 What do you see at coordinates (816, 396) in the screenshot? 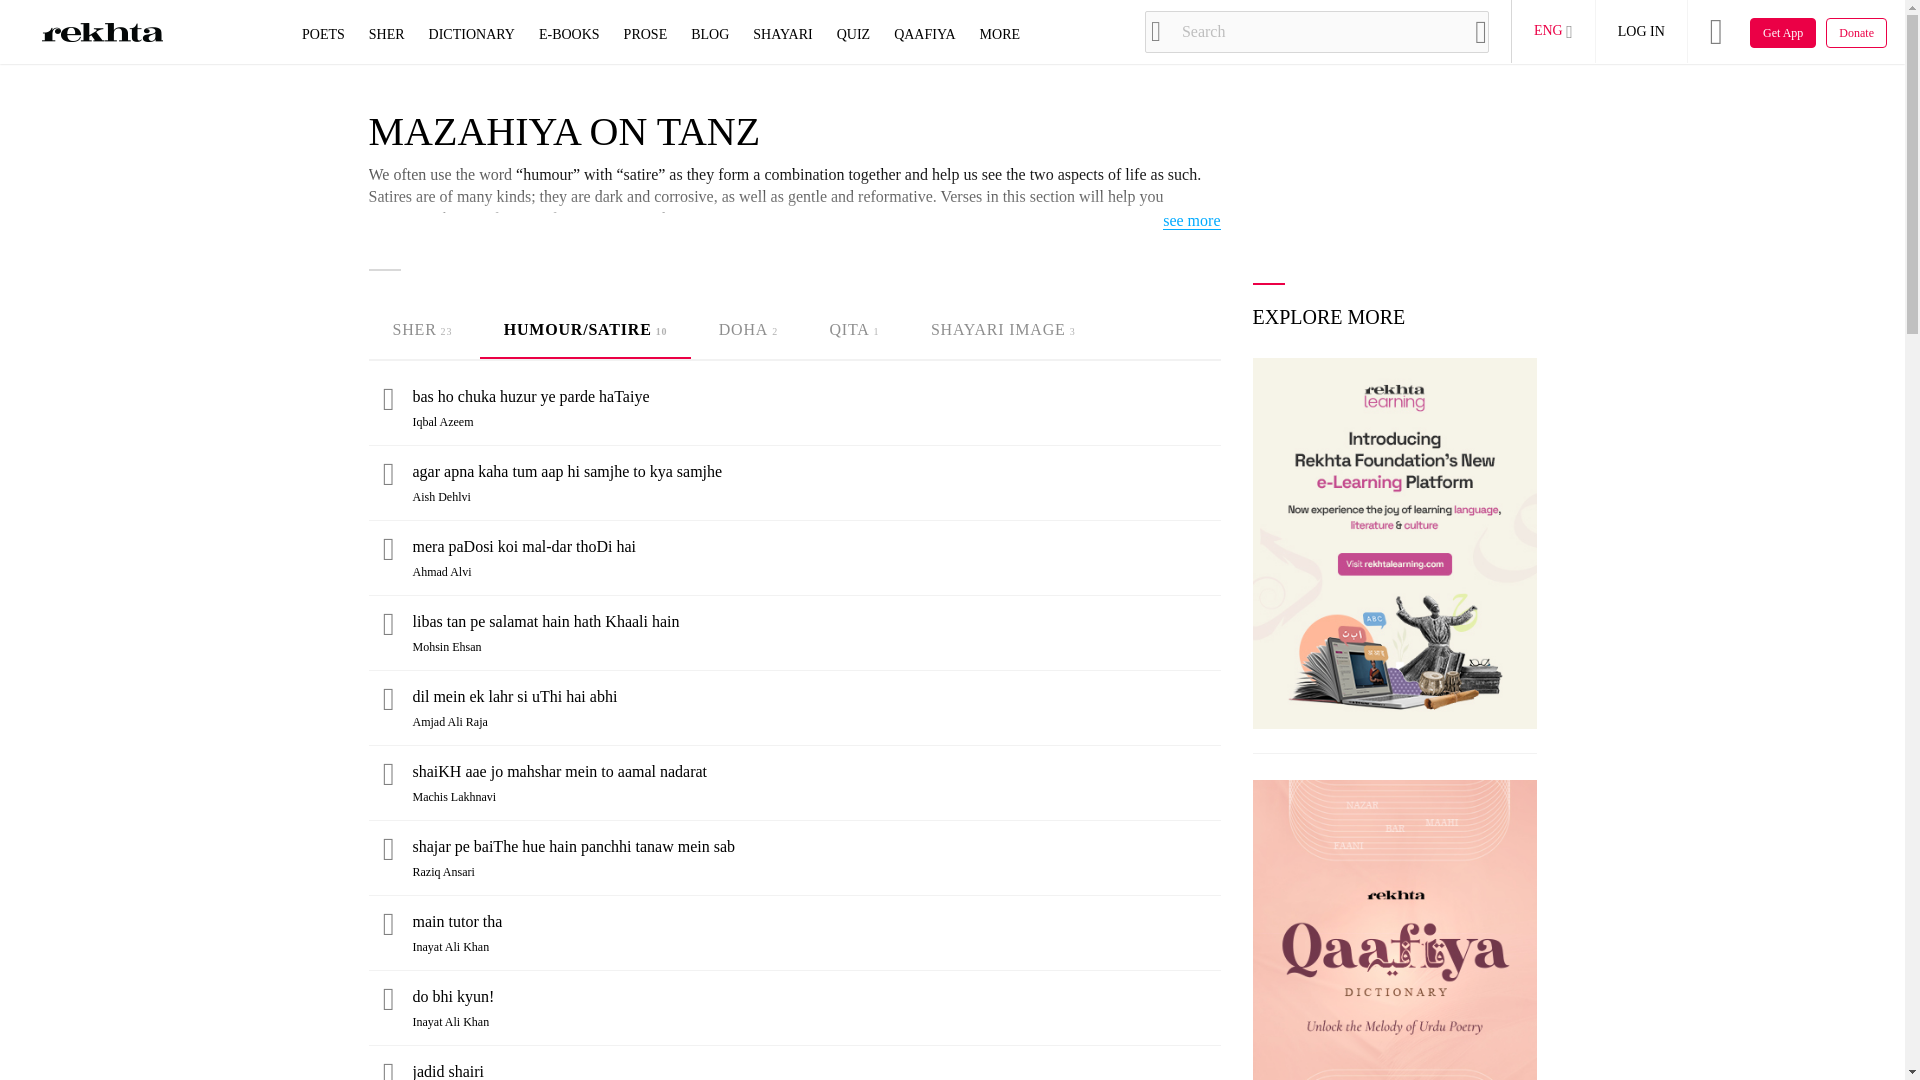
I see `bas ho chuka huzur ye parde haTaiye` at bounding box center [816, 396].